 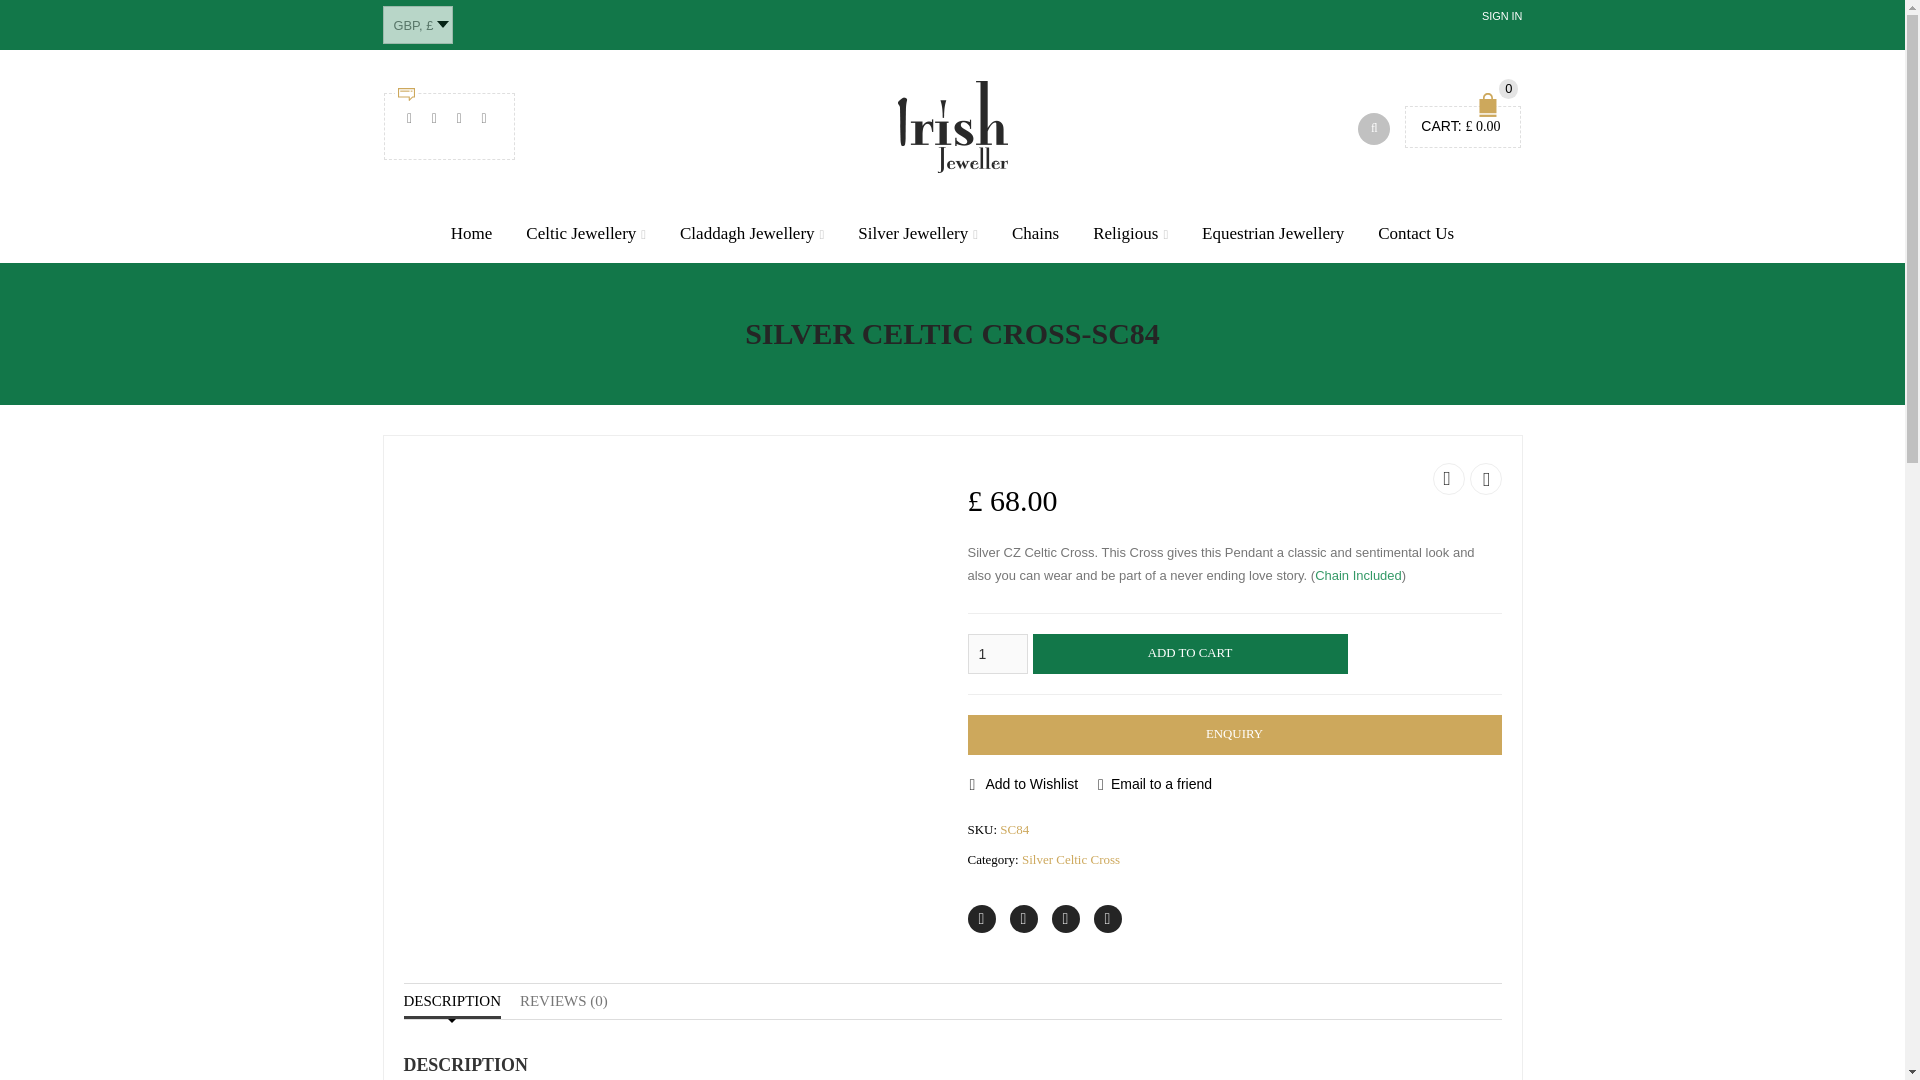 I want to click on Twitter, so click(x=982, y=919).